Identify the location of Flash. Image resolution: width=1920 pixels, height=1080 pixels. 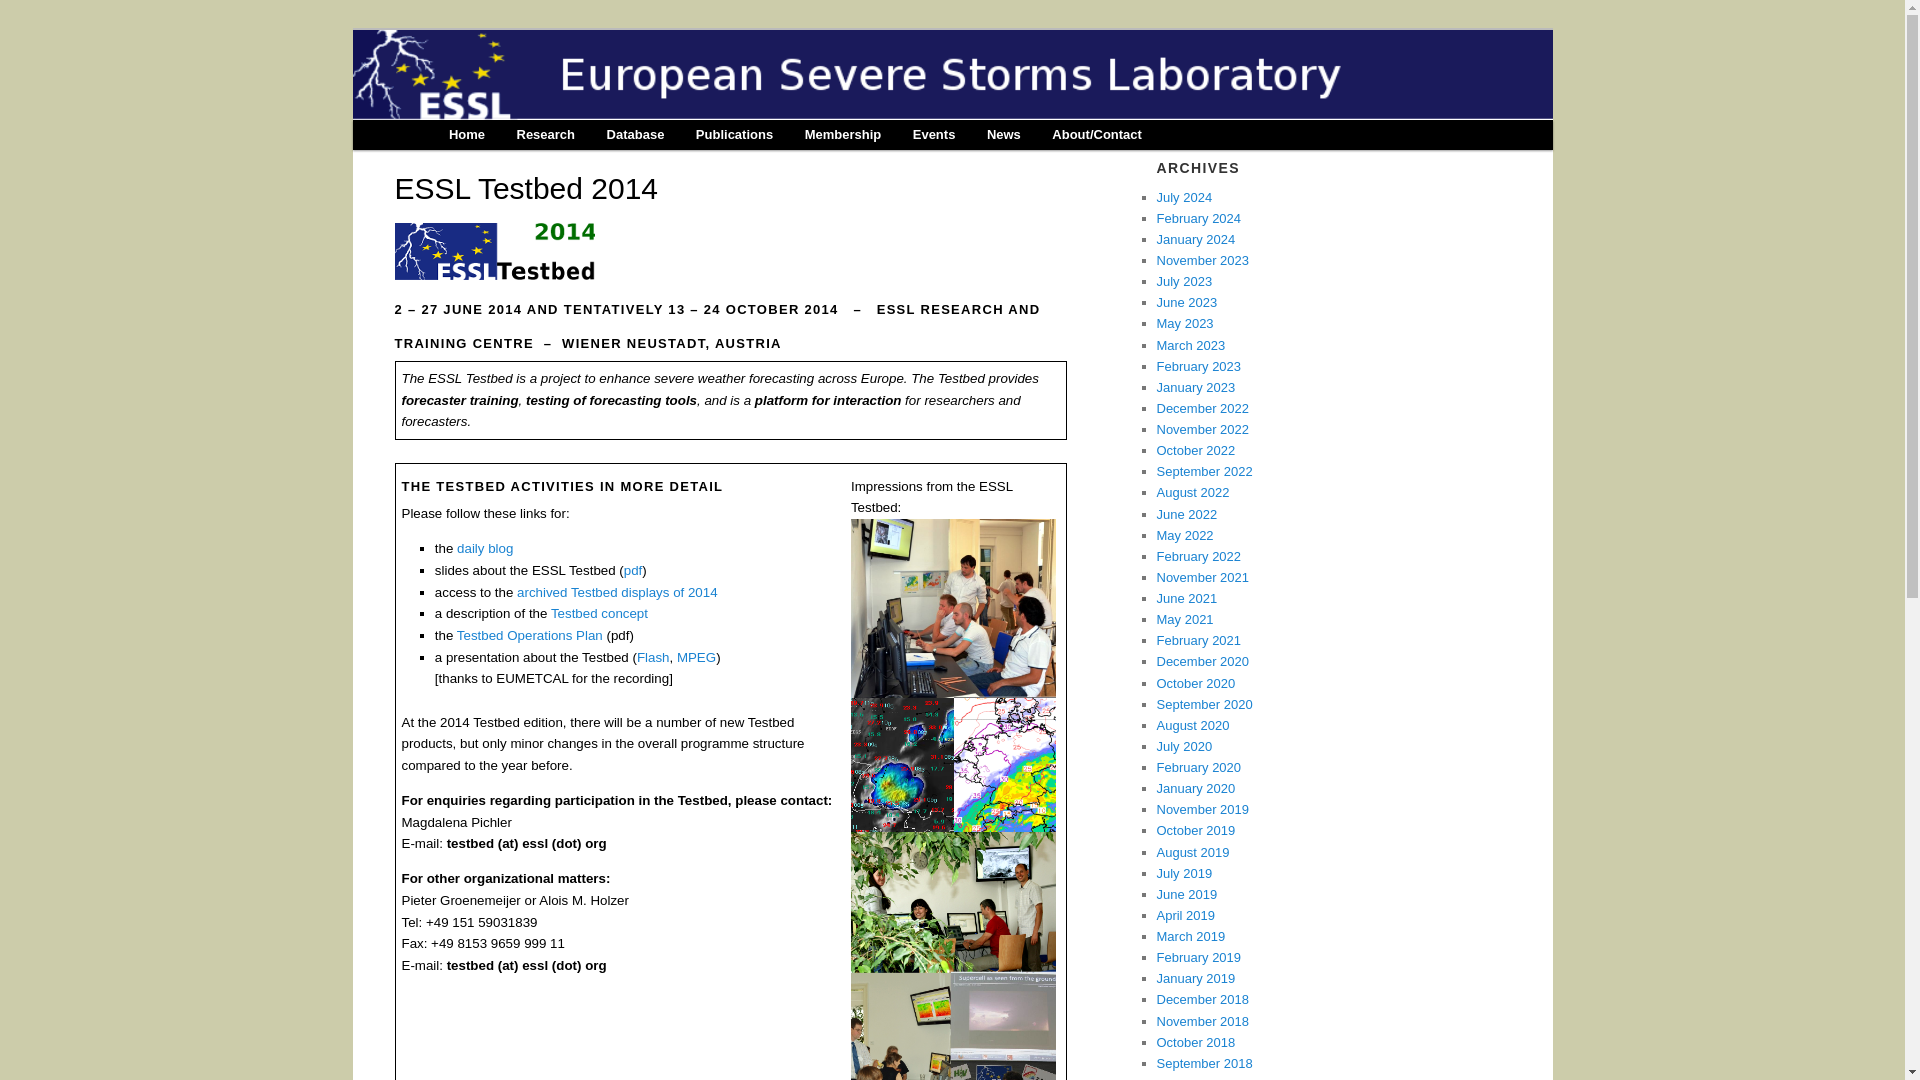
(654, 658).